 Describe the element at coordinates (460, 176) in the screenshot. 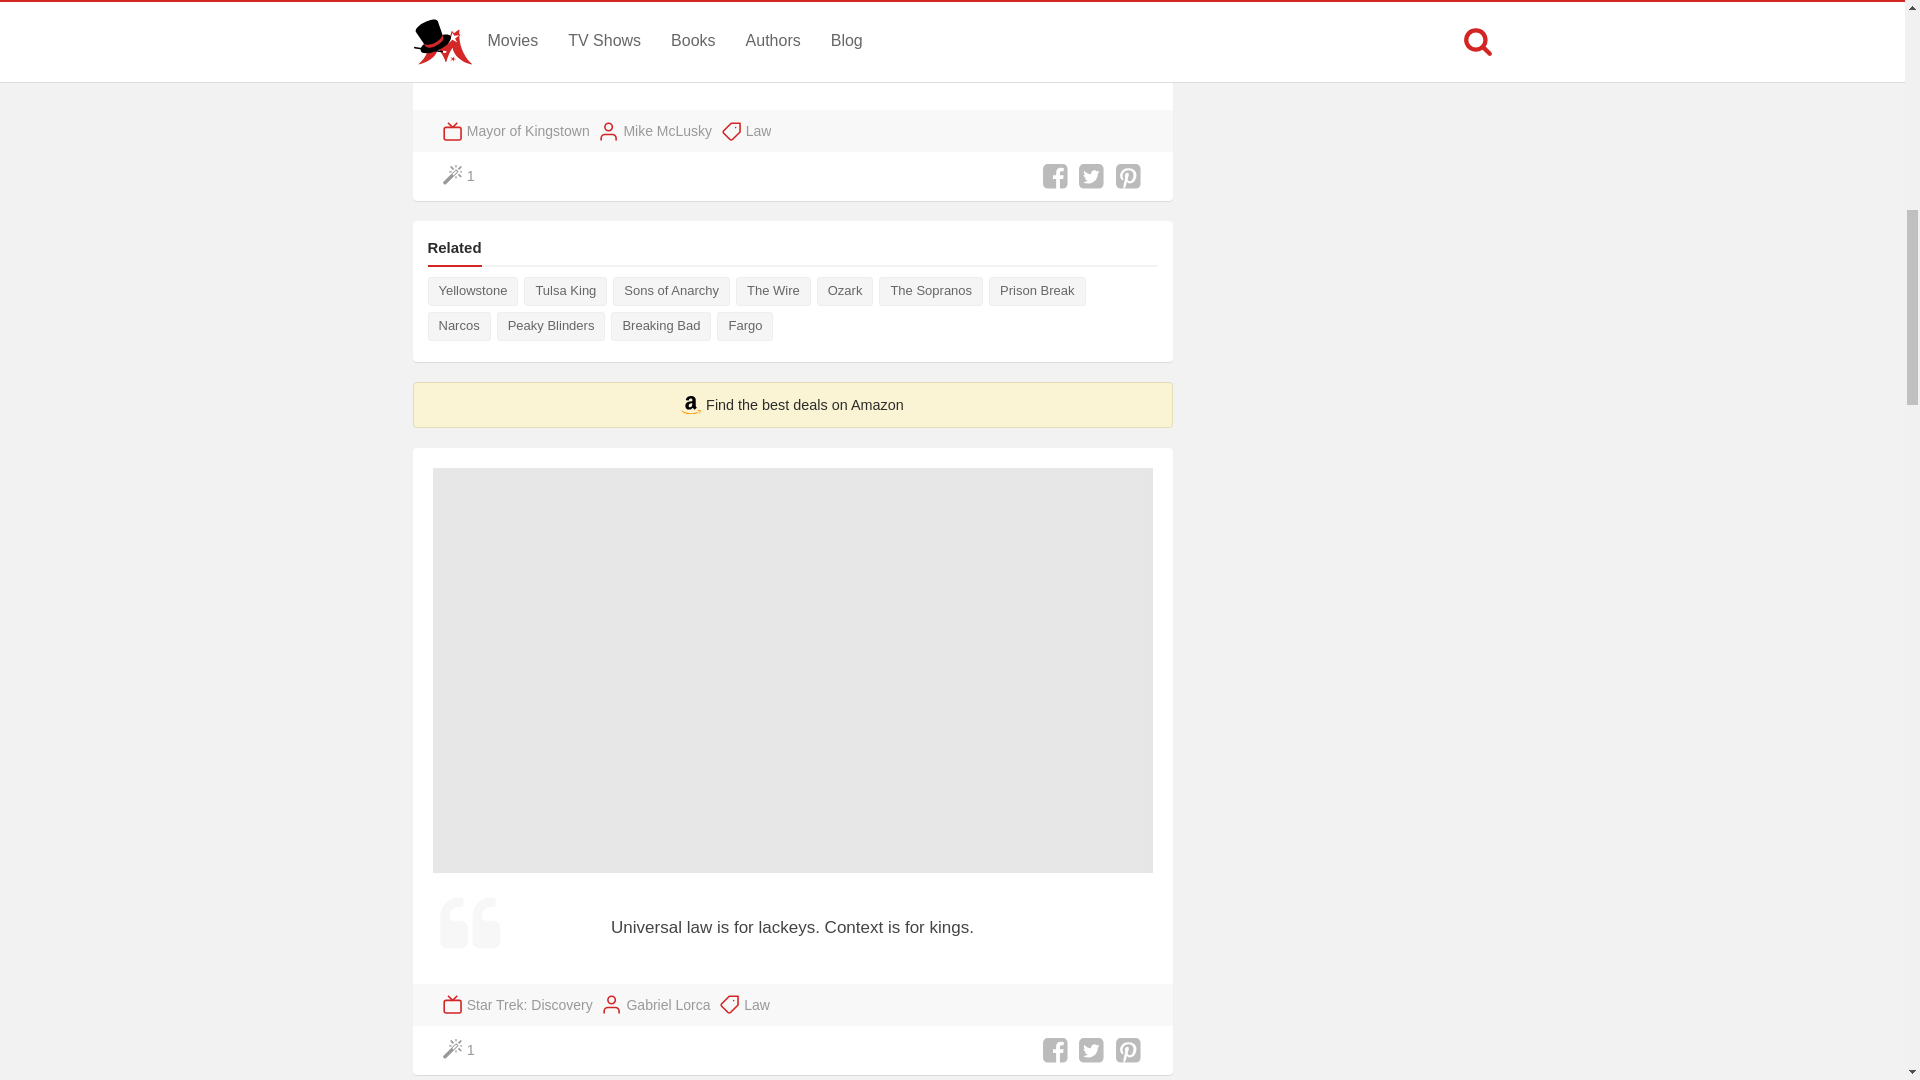

I see `Do Some Magic!` at that location.